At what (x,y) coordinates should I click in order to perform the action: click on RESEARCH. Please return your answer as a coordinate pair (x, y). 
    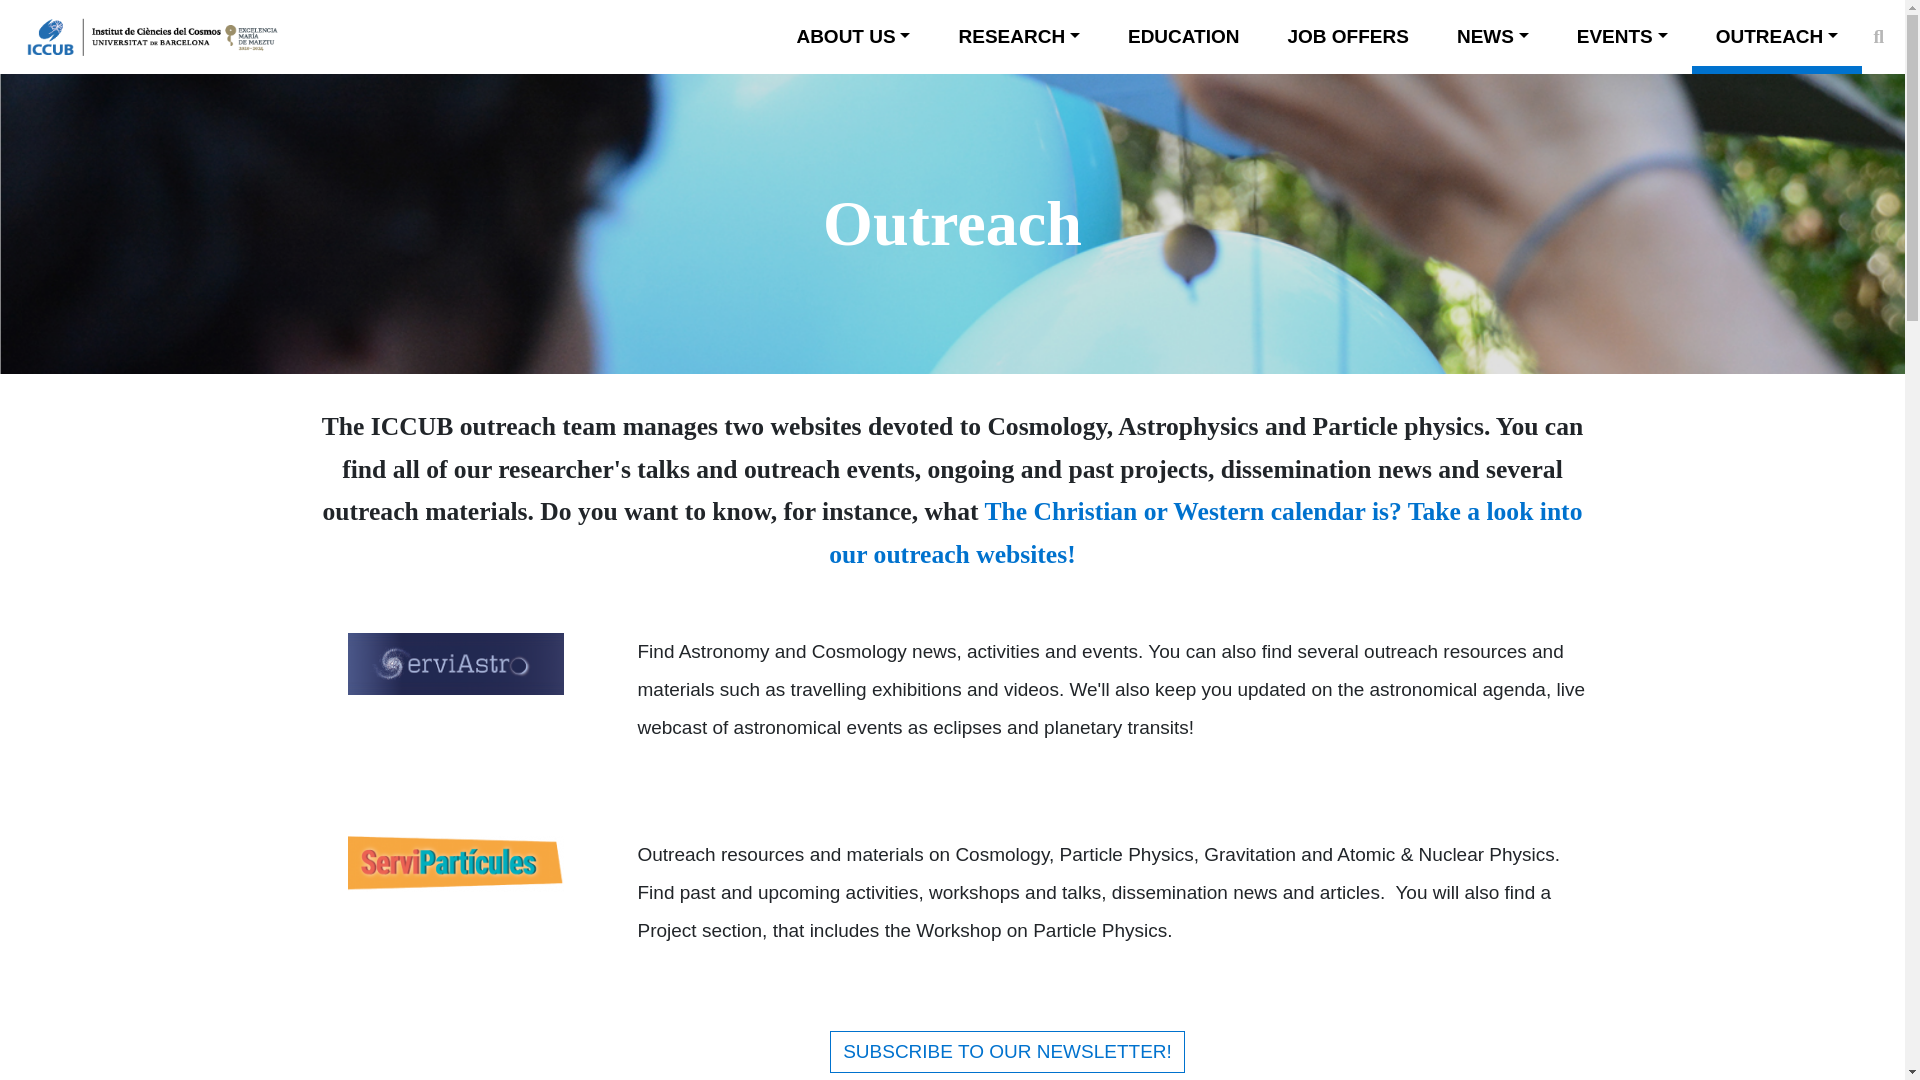
    Looking at the image, I should click on (1018, 36).